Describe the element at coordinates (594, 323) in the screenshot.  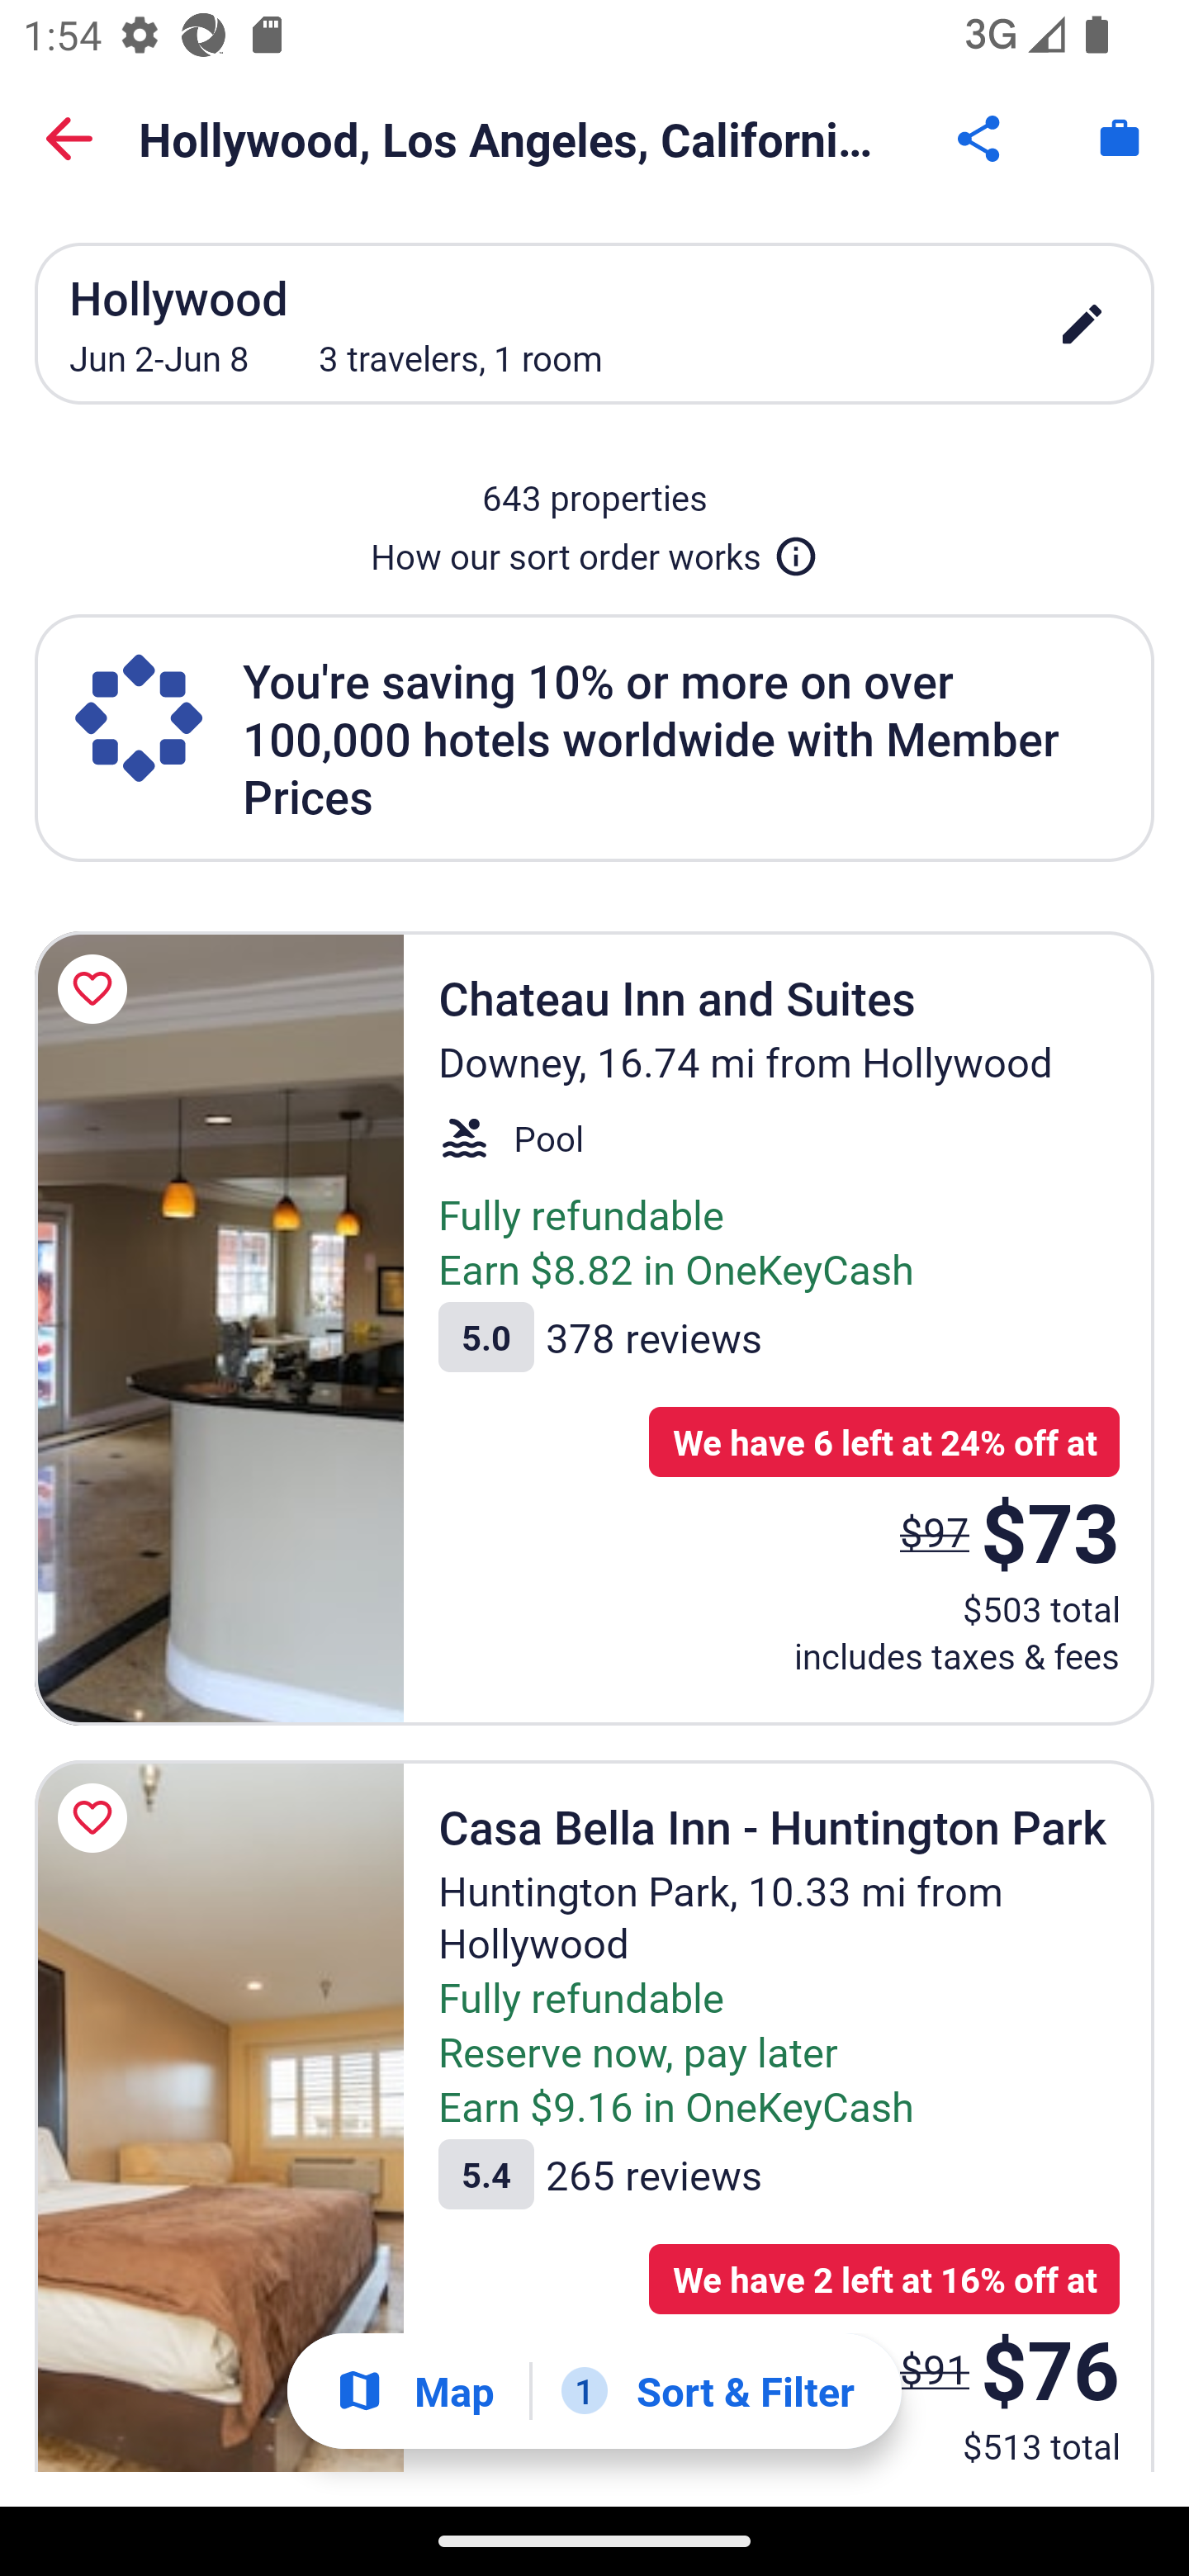
I see `Hollywood Jun 2-Jun 8 3 travelers, 1 room edit` at that location.